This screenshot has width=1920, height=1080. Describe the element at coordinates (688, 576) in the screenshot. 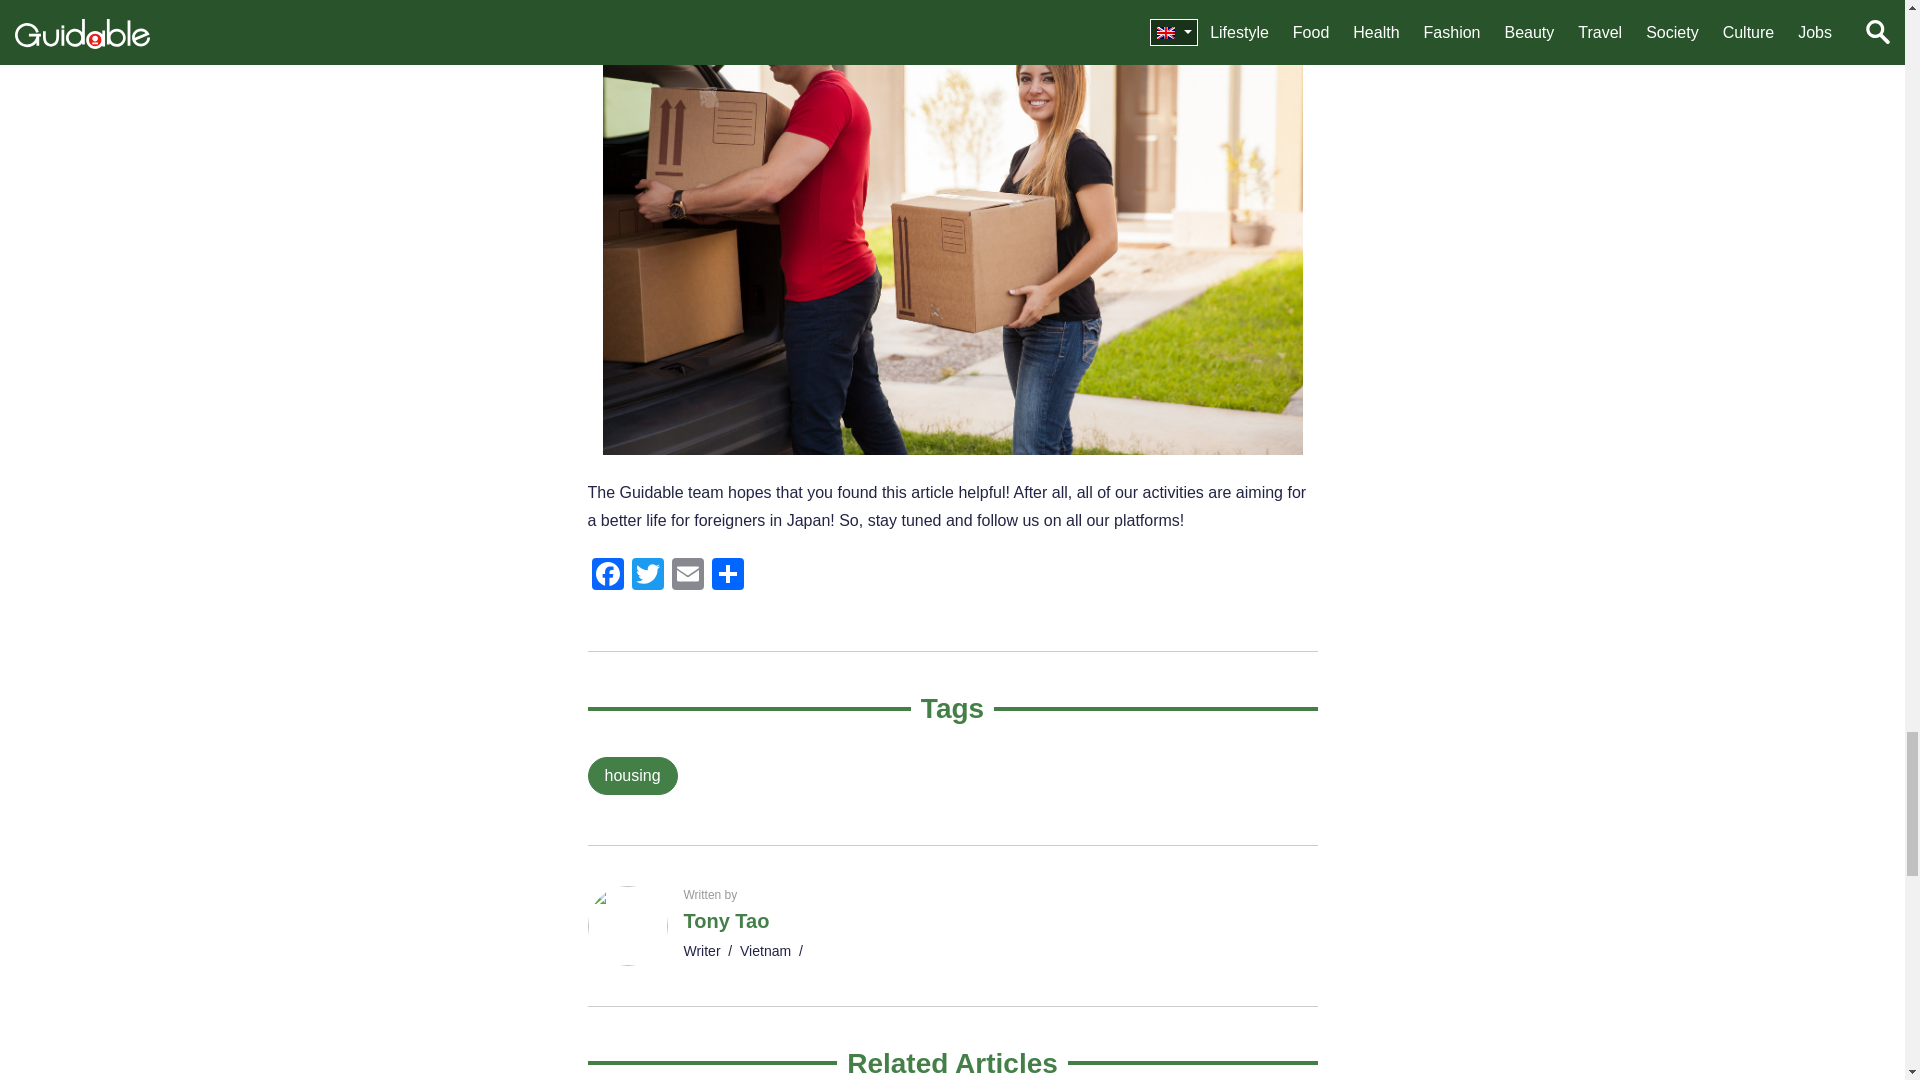

I see `Email` at that location.